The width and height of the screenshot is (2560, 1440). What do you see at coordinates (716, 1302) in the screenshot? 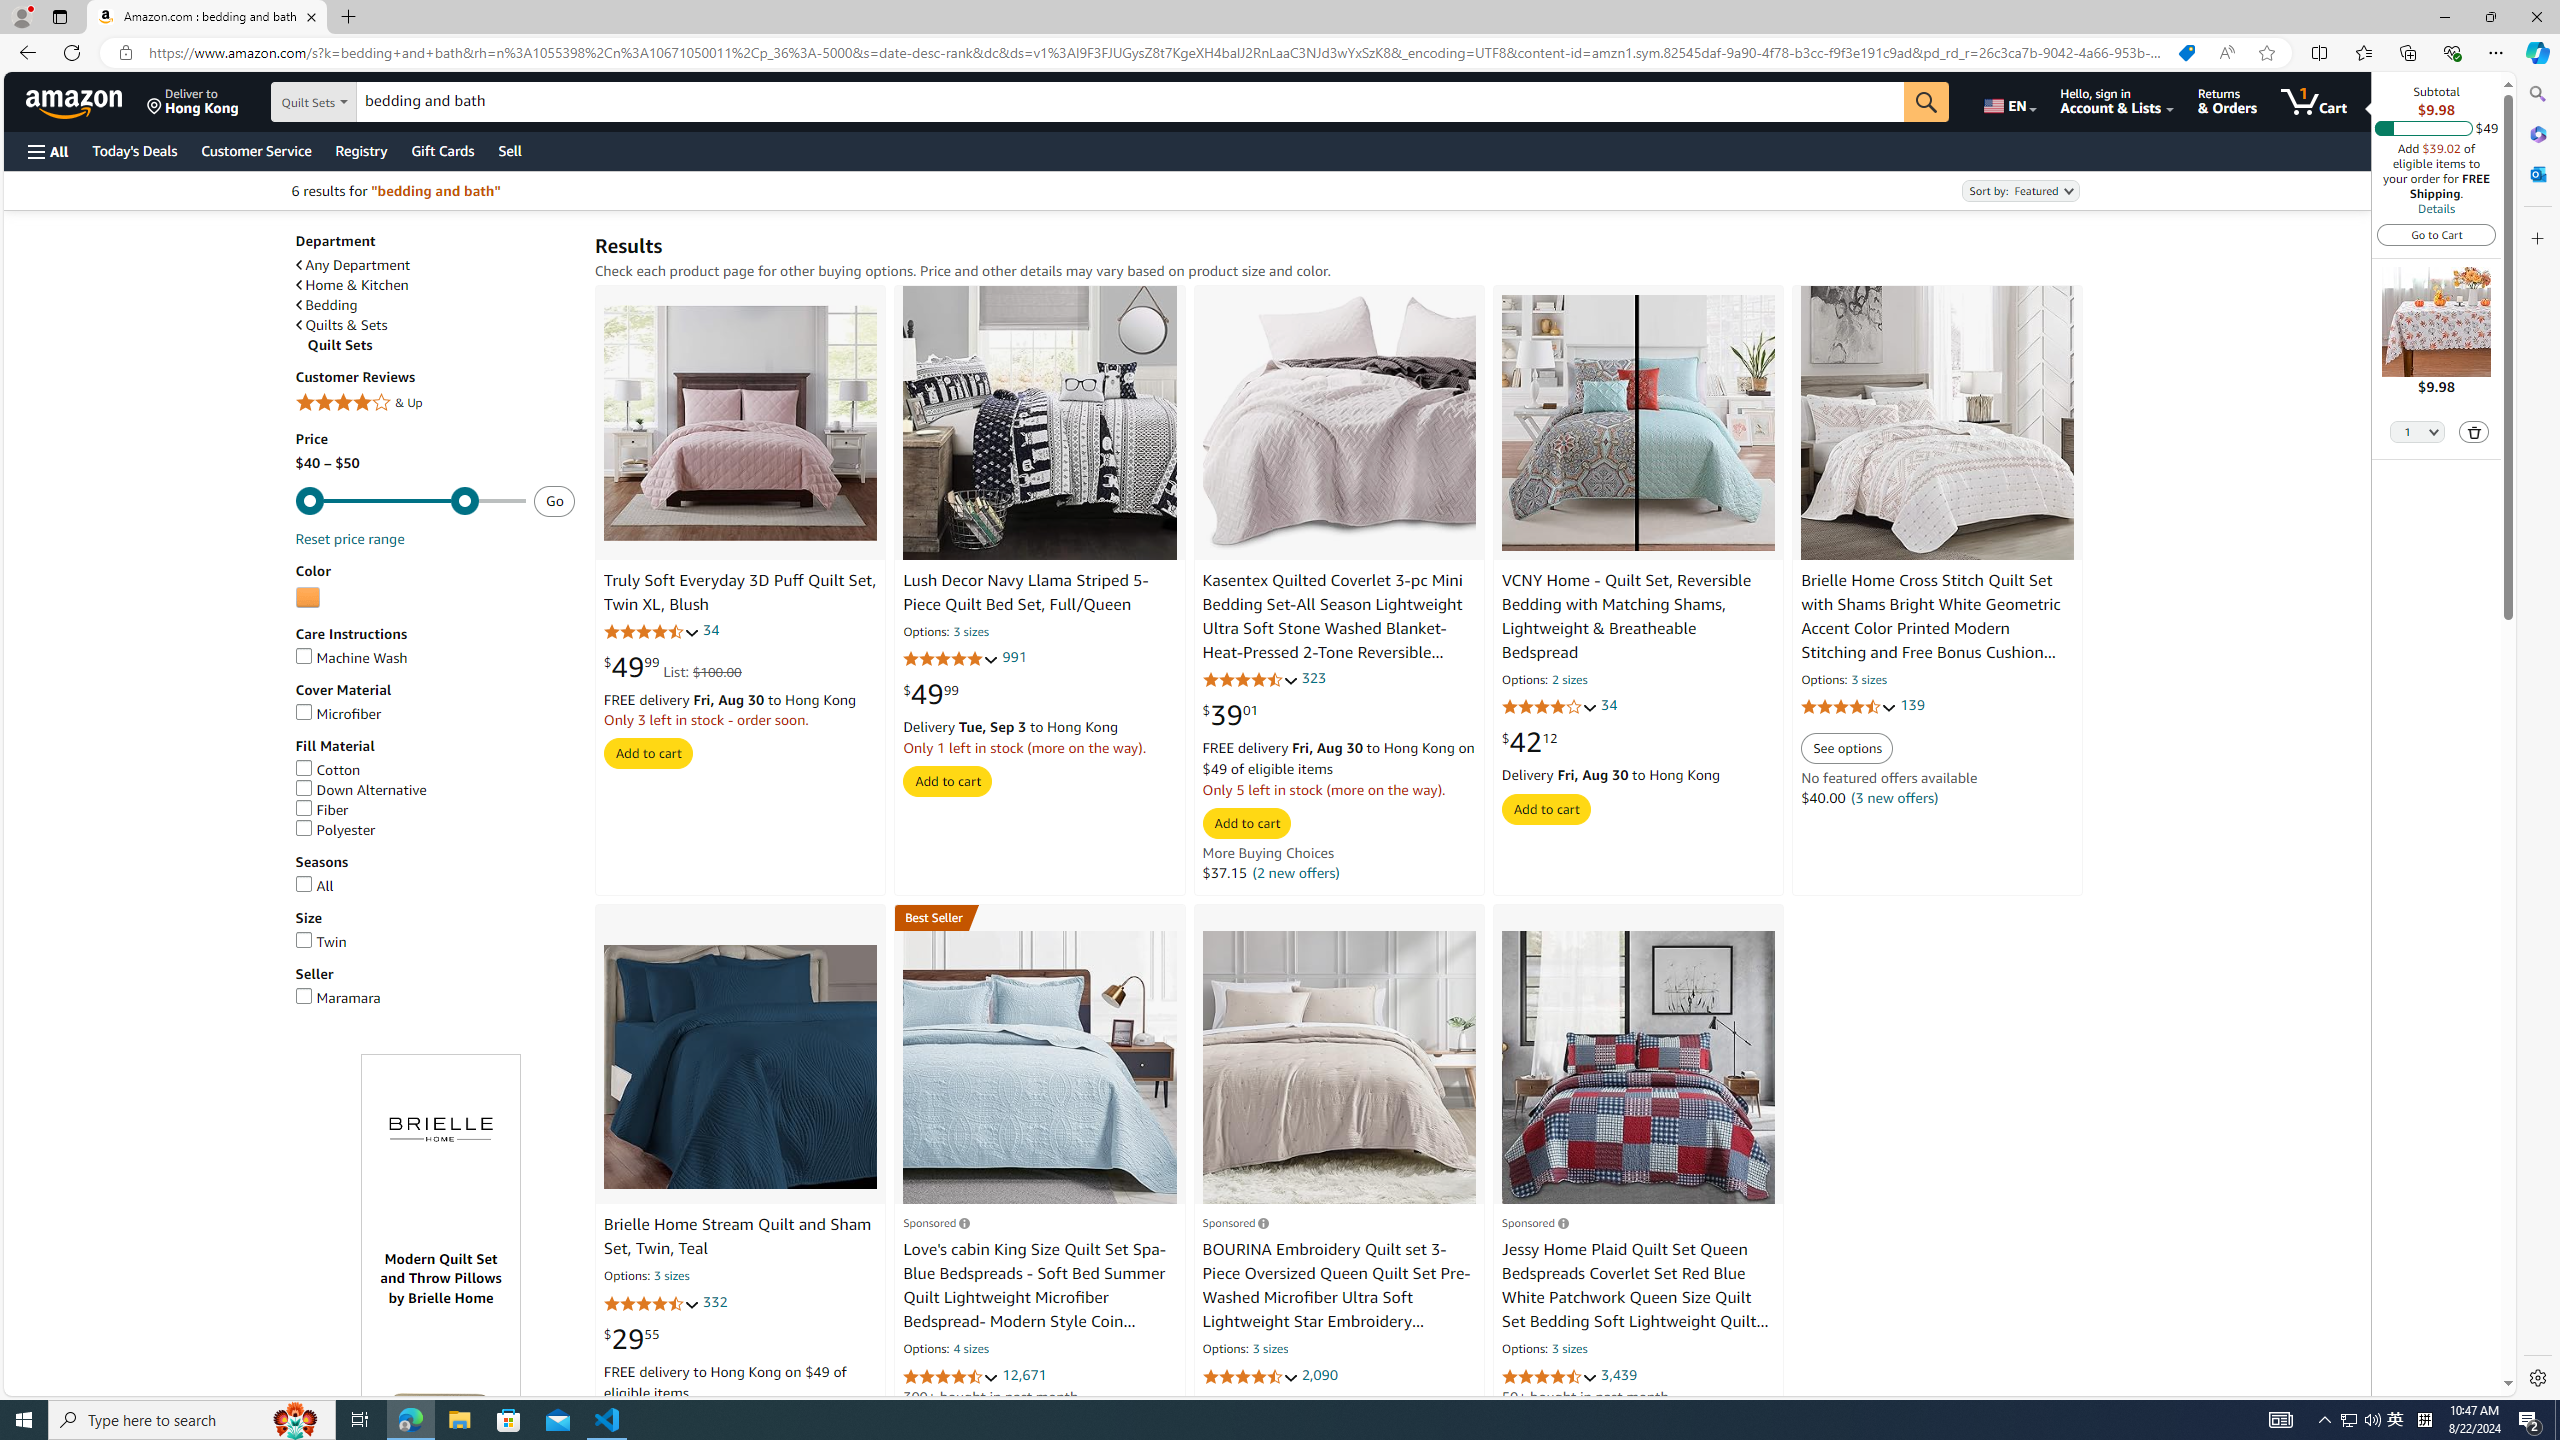
I see `332` at bounding box center [716, 1302].